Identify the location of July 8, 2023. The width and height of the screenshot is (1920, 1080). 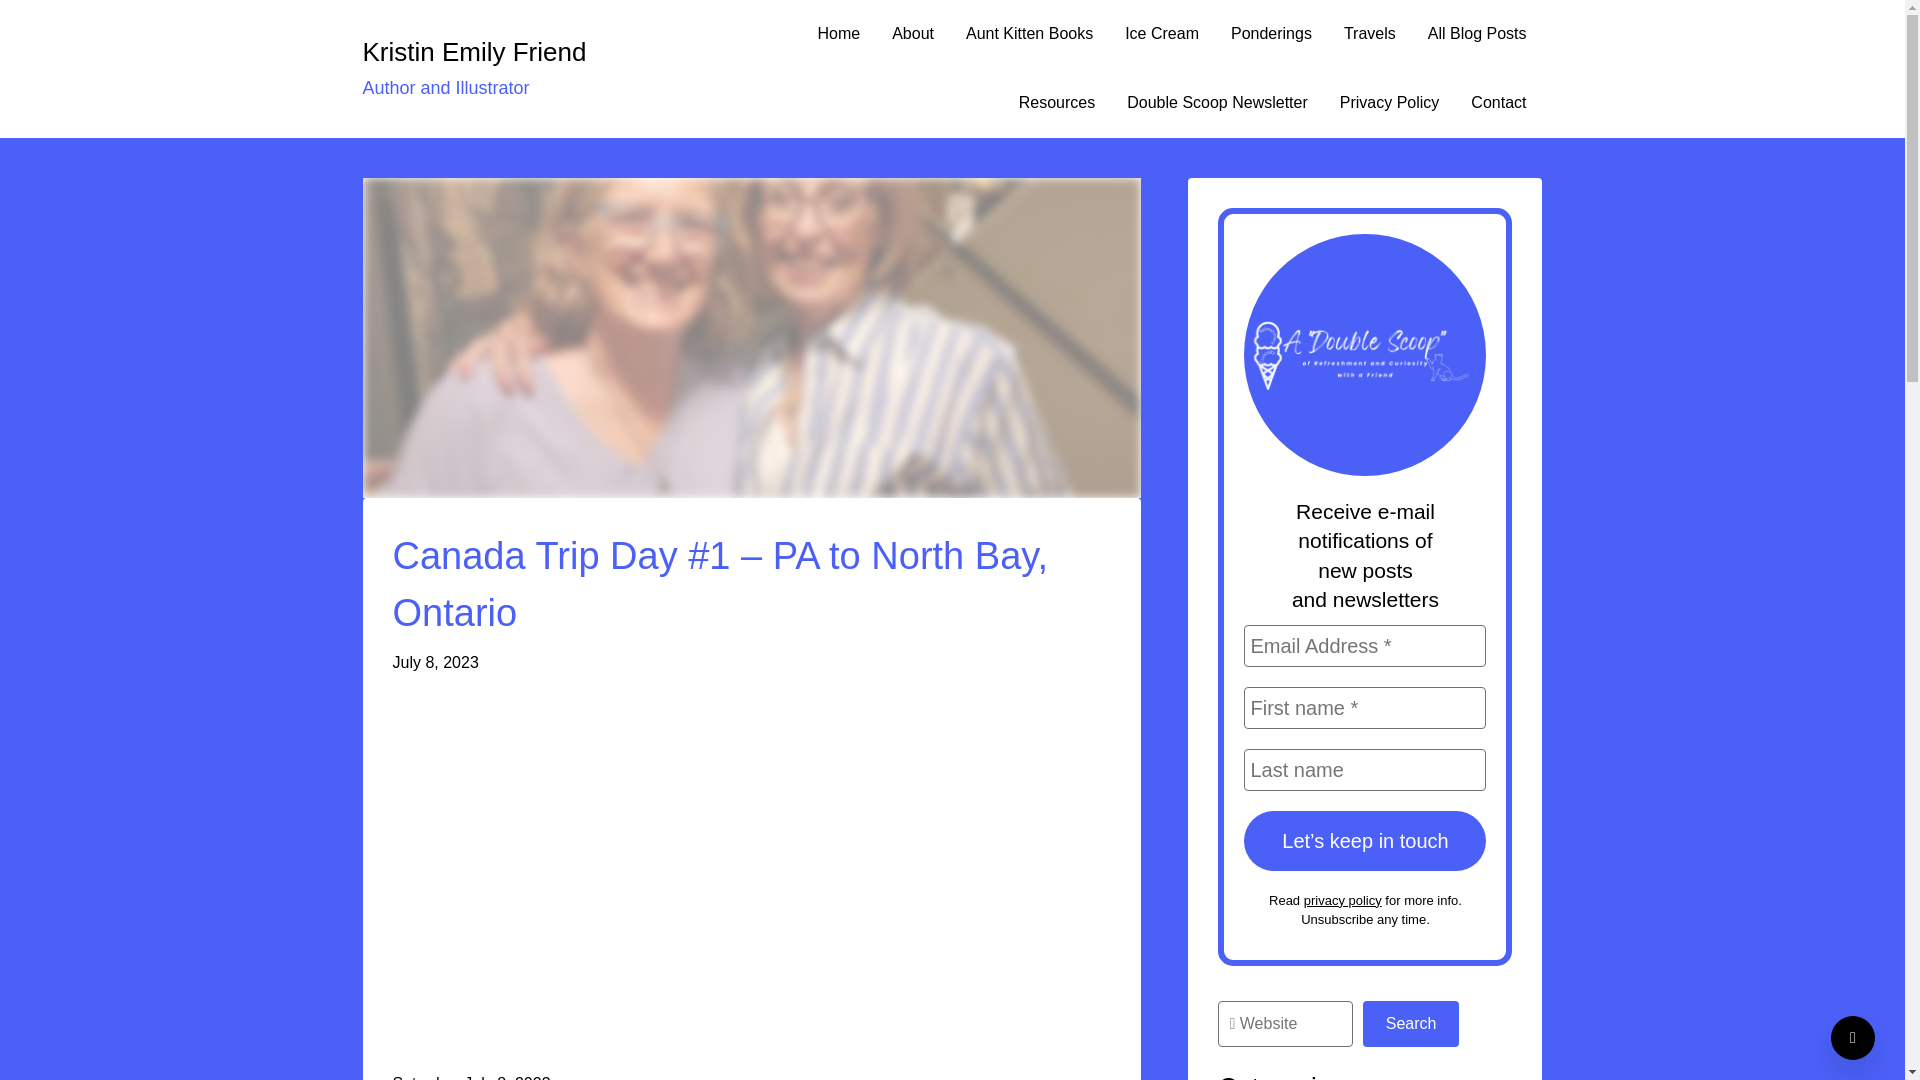
(434, 662).